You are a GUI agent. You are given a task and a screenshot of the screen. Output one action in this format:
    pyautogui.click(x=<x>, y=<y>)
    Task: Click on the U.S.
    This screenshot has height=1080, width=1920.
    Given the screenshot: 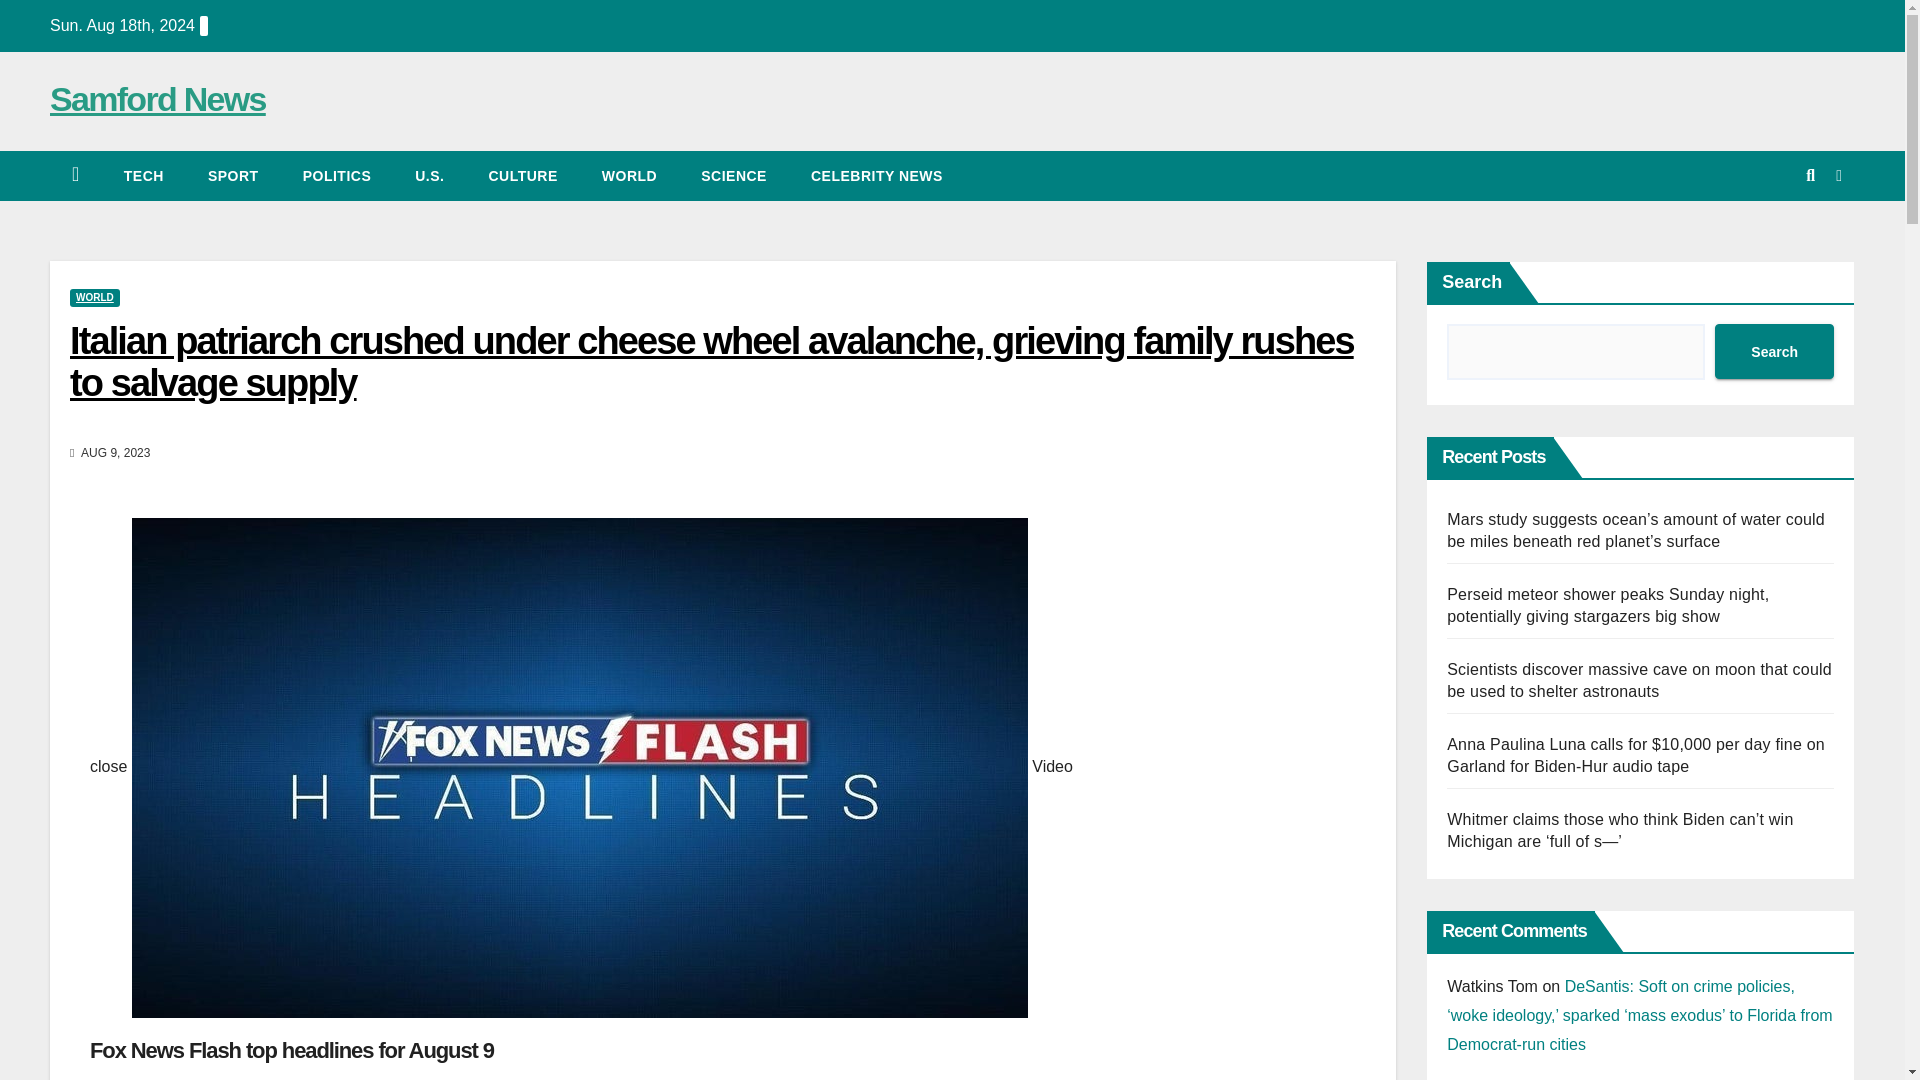 What is the action you would take?
    pyautogui.click(x=430, y=176)
    